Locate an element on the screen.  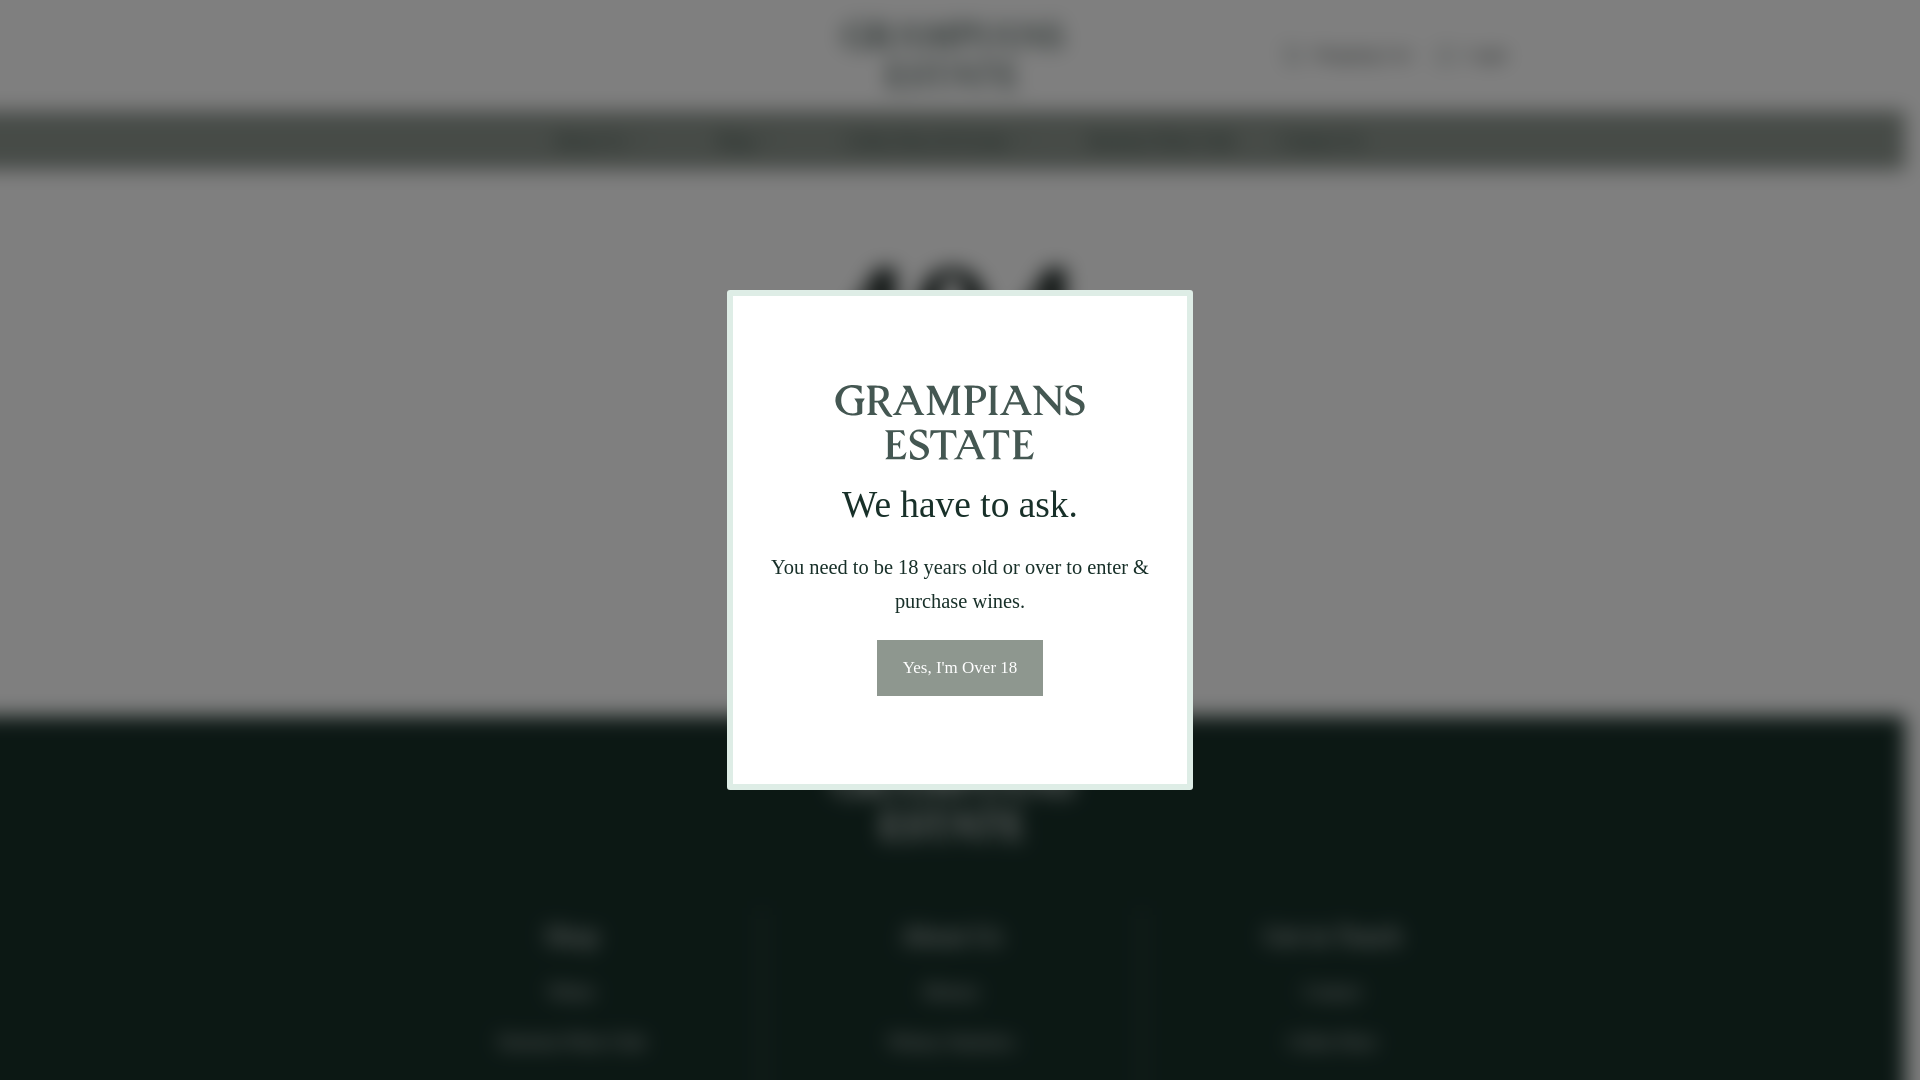
Grampians Estate Logo is located at coordinates (952, 56).